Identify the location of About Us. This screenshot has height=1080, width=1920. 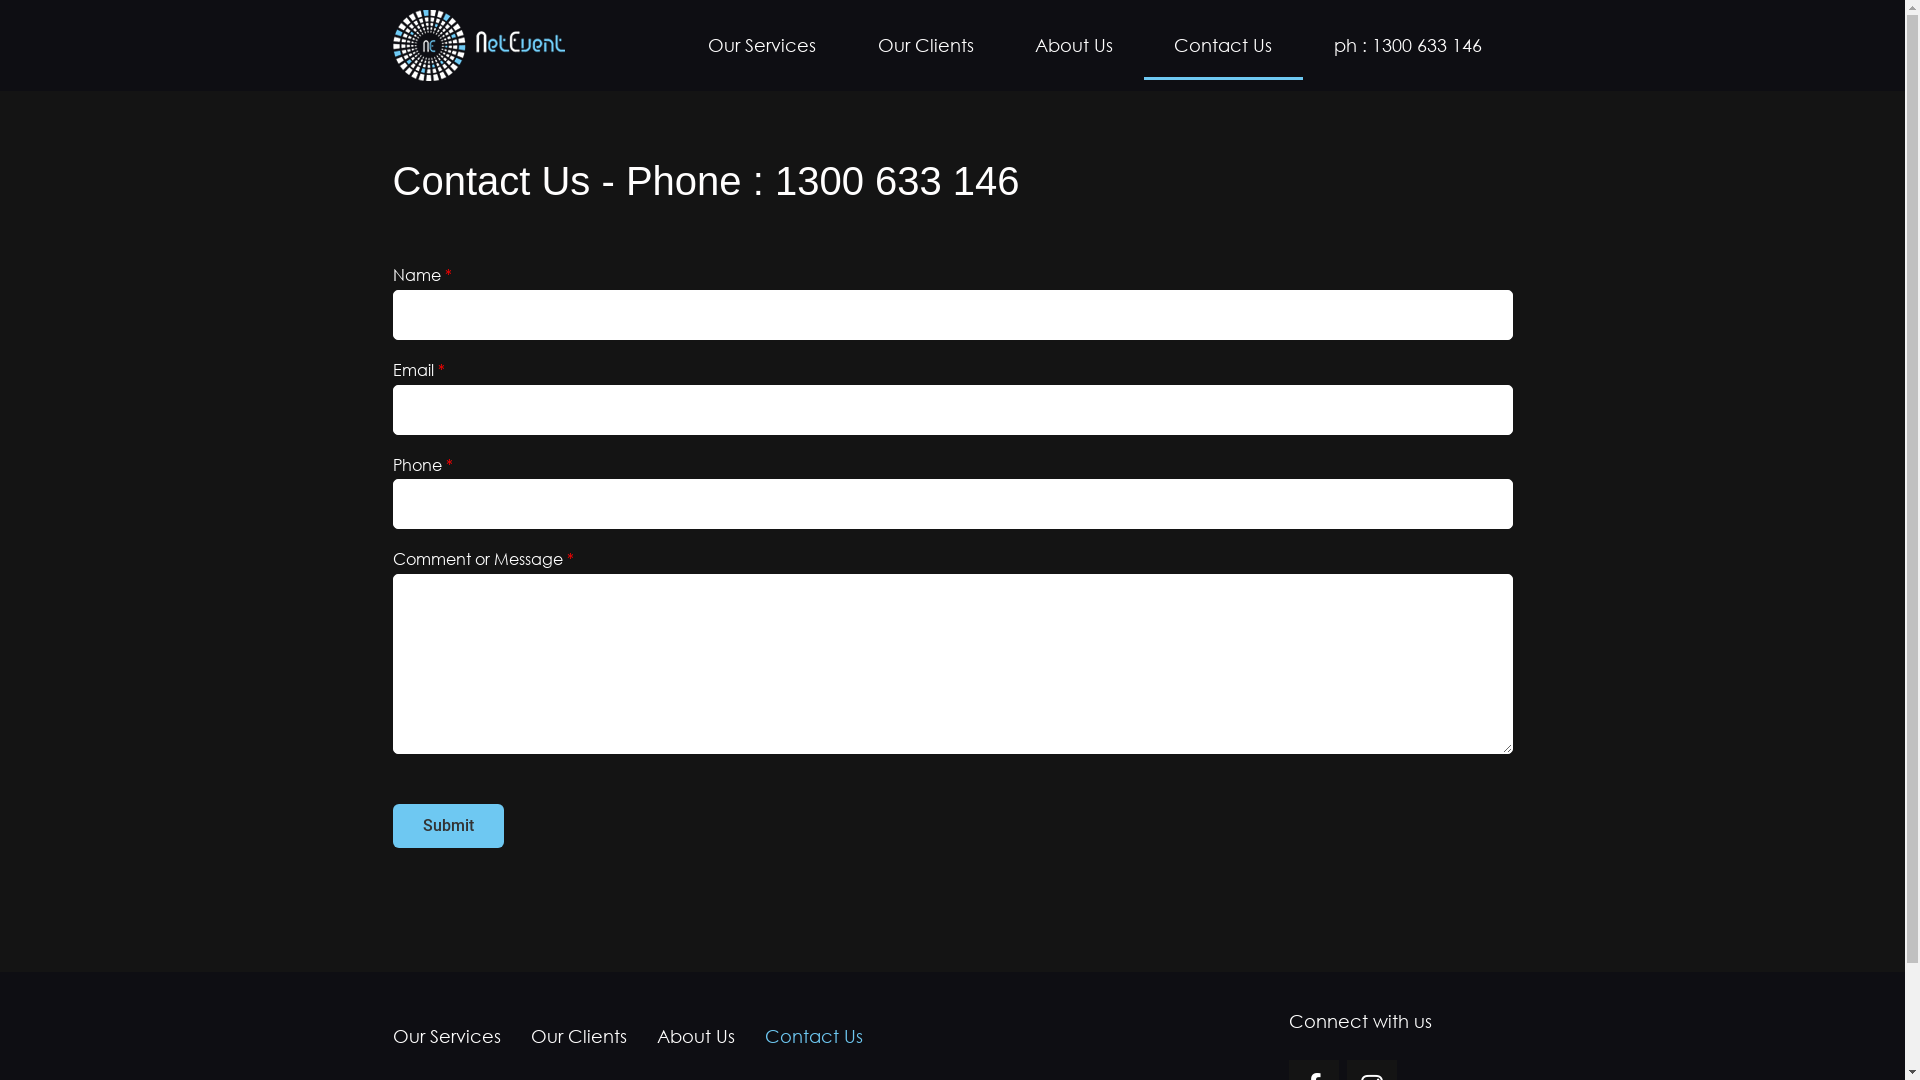
(1074, 45).